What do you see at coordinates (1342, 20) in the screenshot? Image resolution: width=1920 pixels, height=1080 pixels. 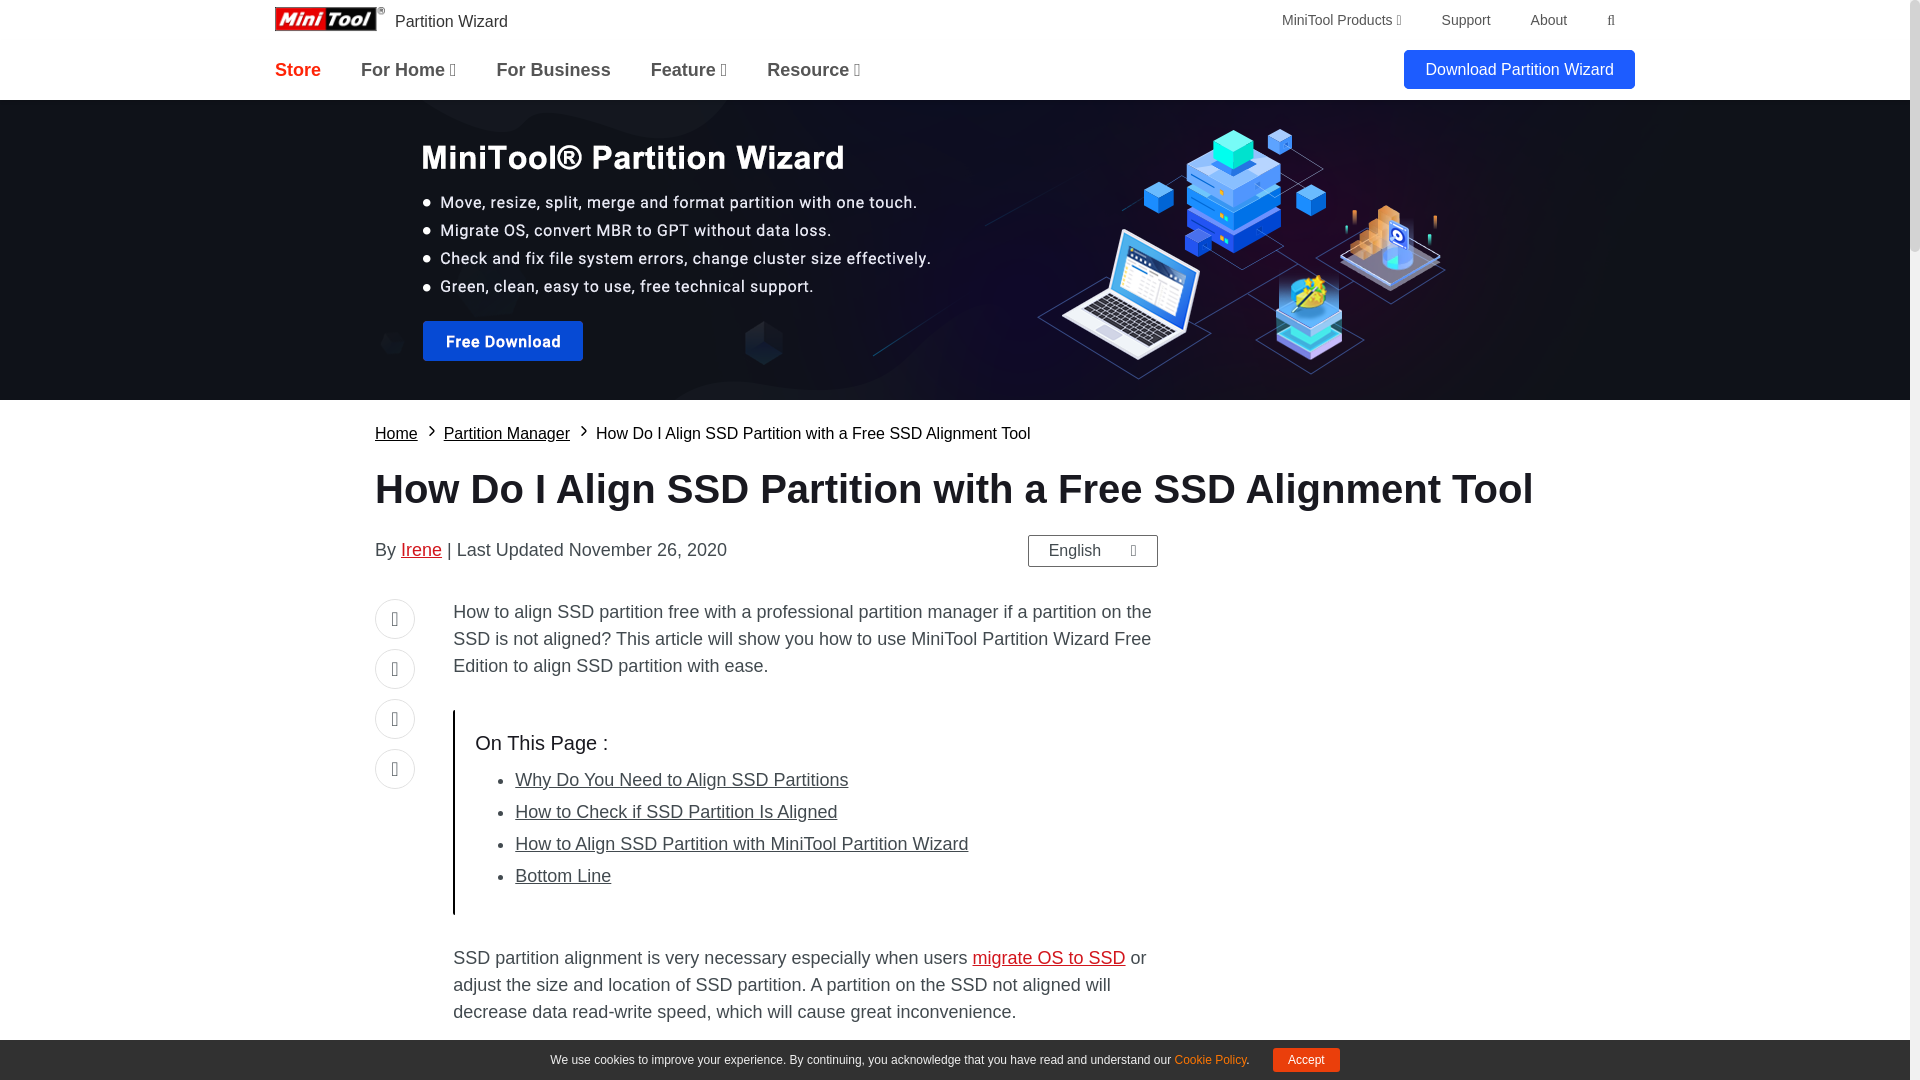 I see `MiniTool Products` at bounding box center [1342, 20].